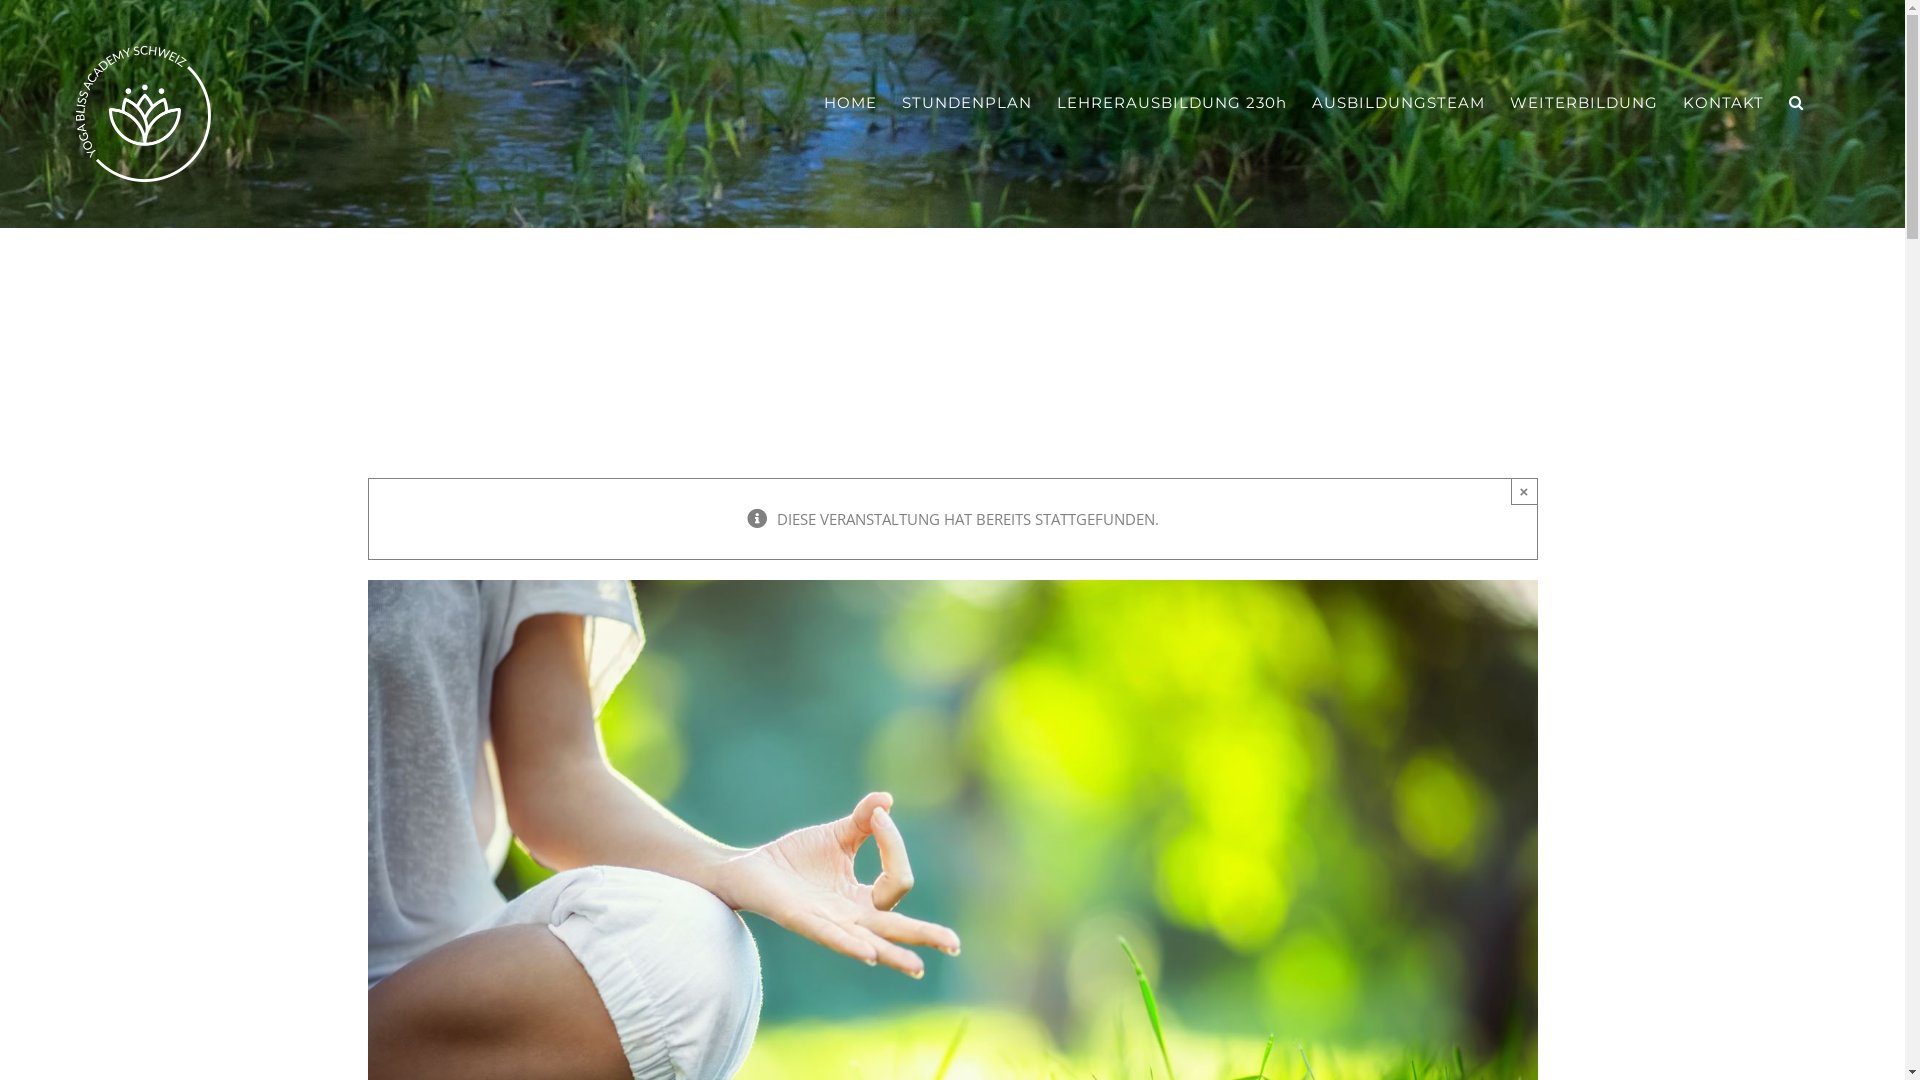 This screenshot has height=1080, width=1920. I want to click on HOME, so click(850, 102).